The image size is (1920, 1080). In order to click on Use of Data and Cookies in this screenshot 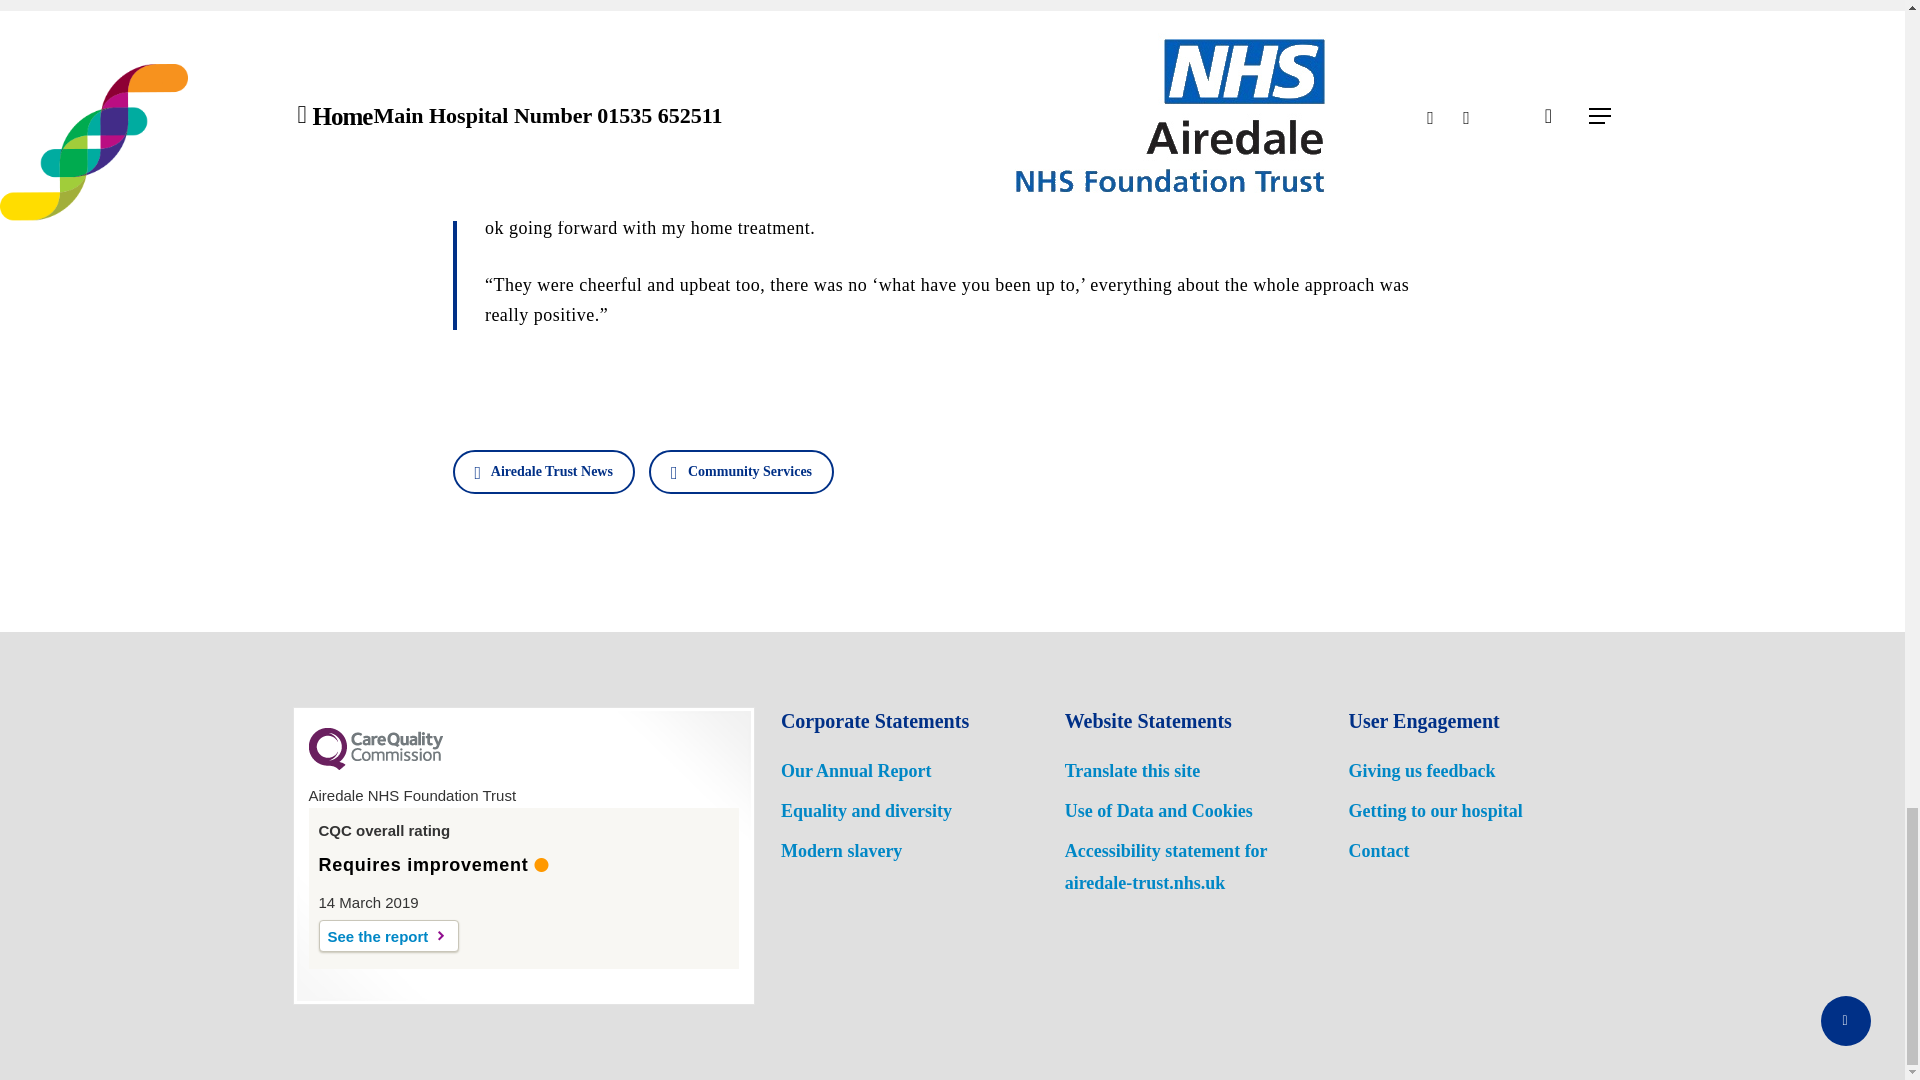, I will do `click(1159, 810)`.